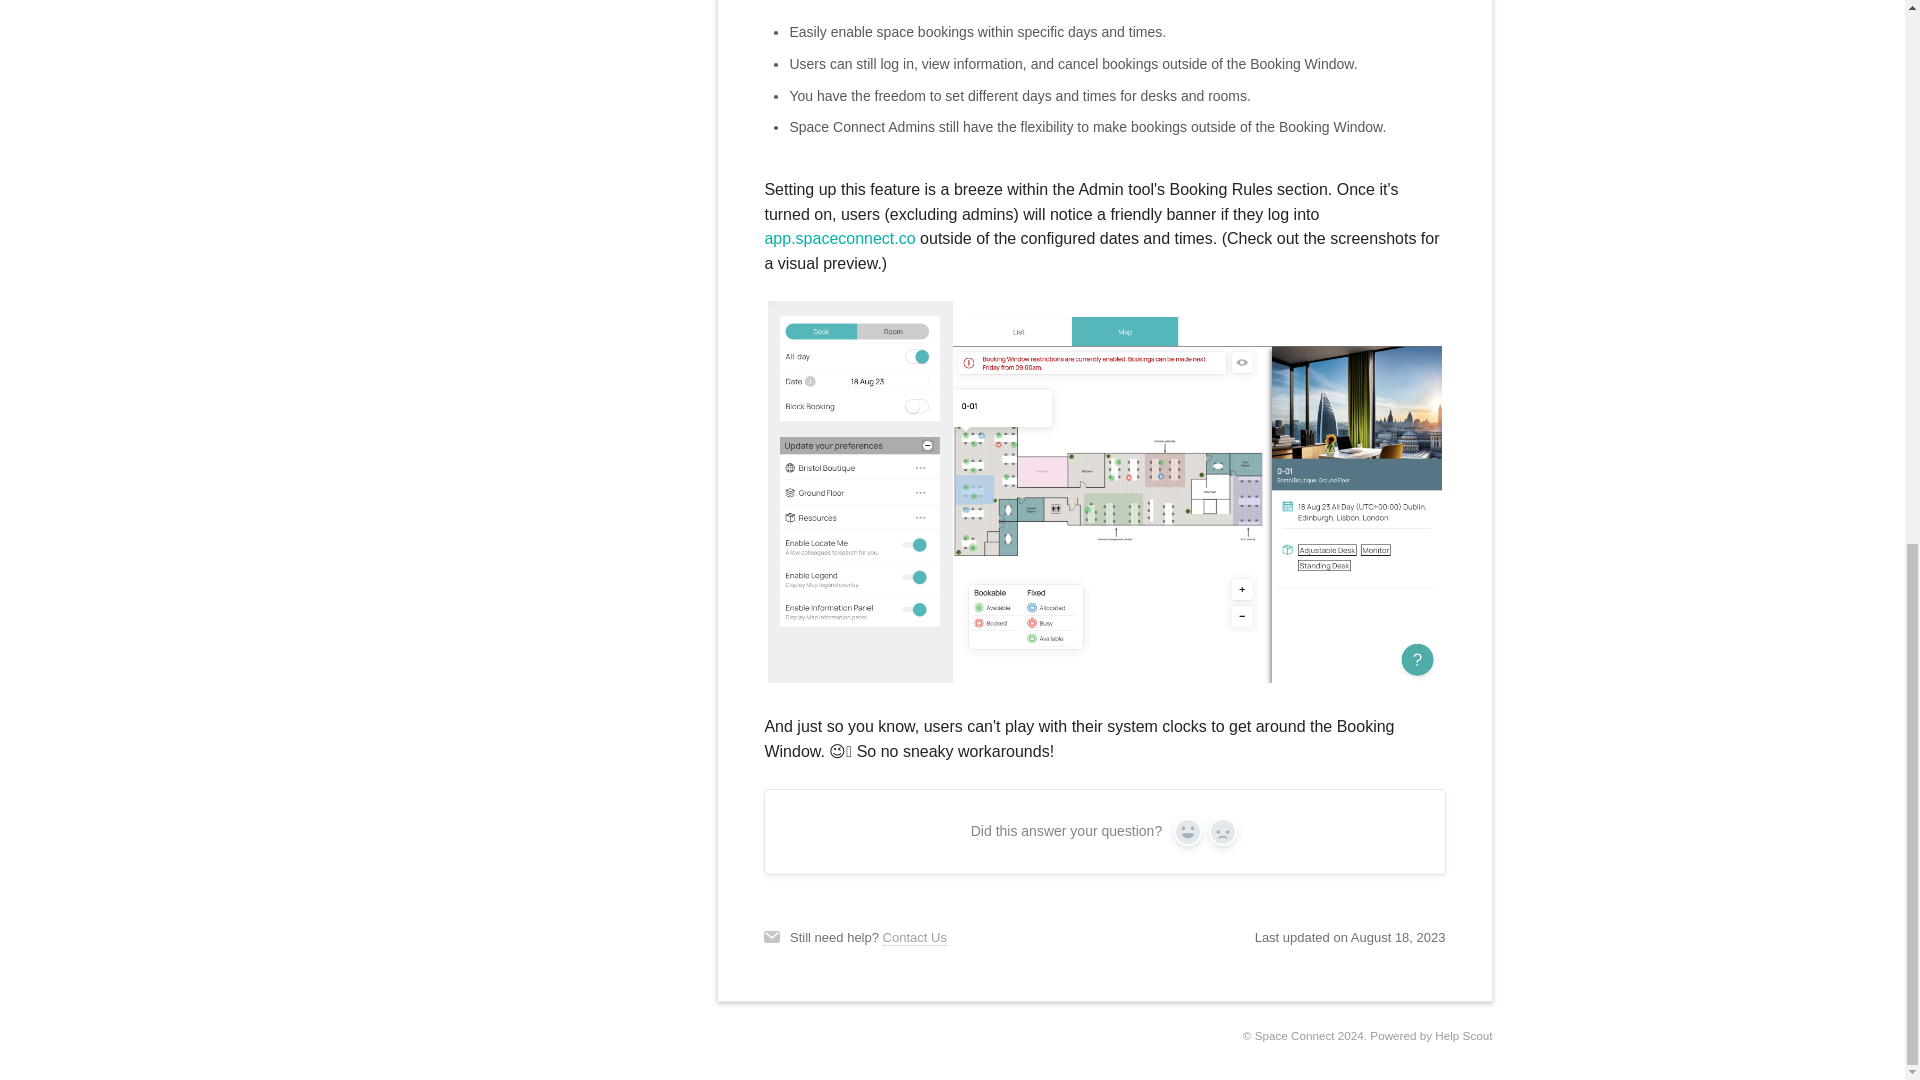 The width and height of the screenshot is (1920, 1080). I want to click on Contact Us, so click(914, 938).